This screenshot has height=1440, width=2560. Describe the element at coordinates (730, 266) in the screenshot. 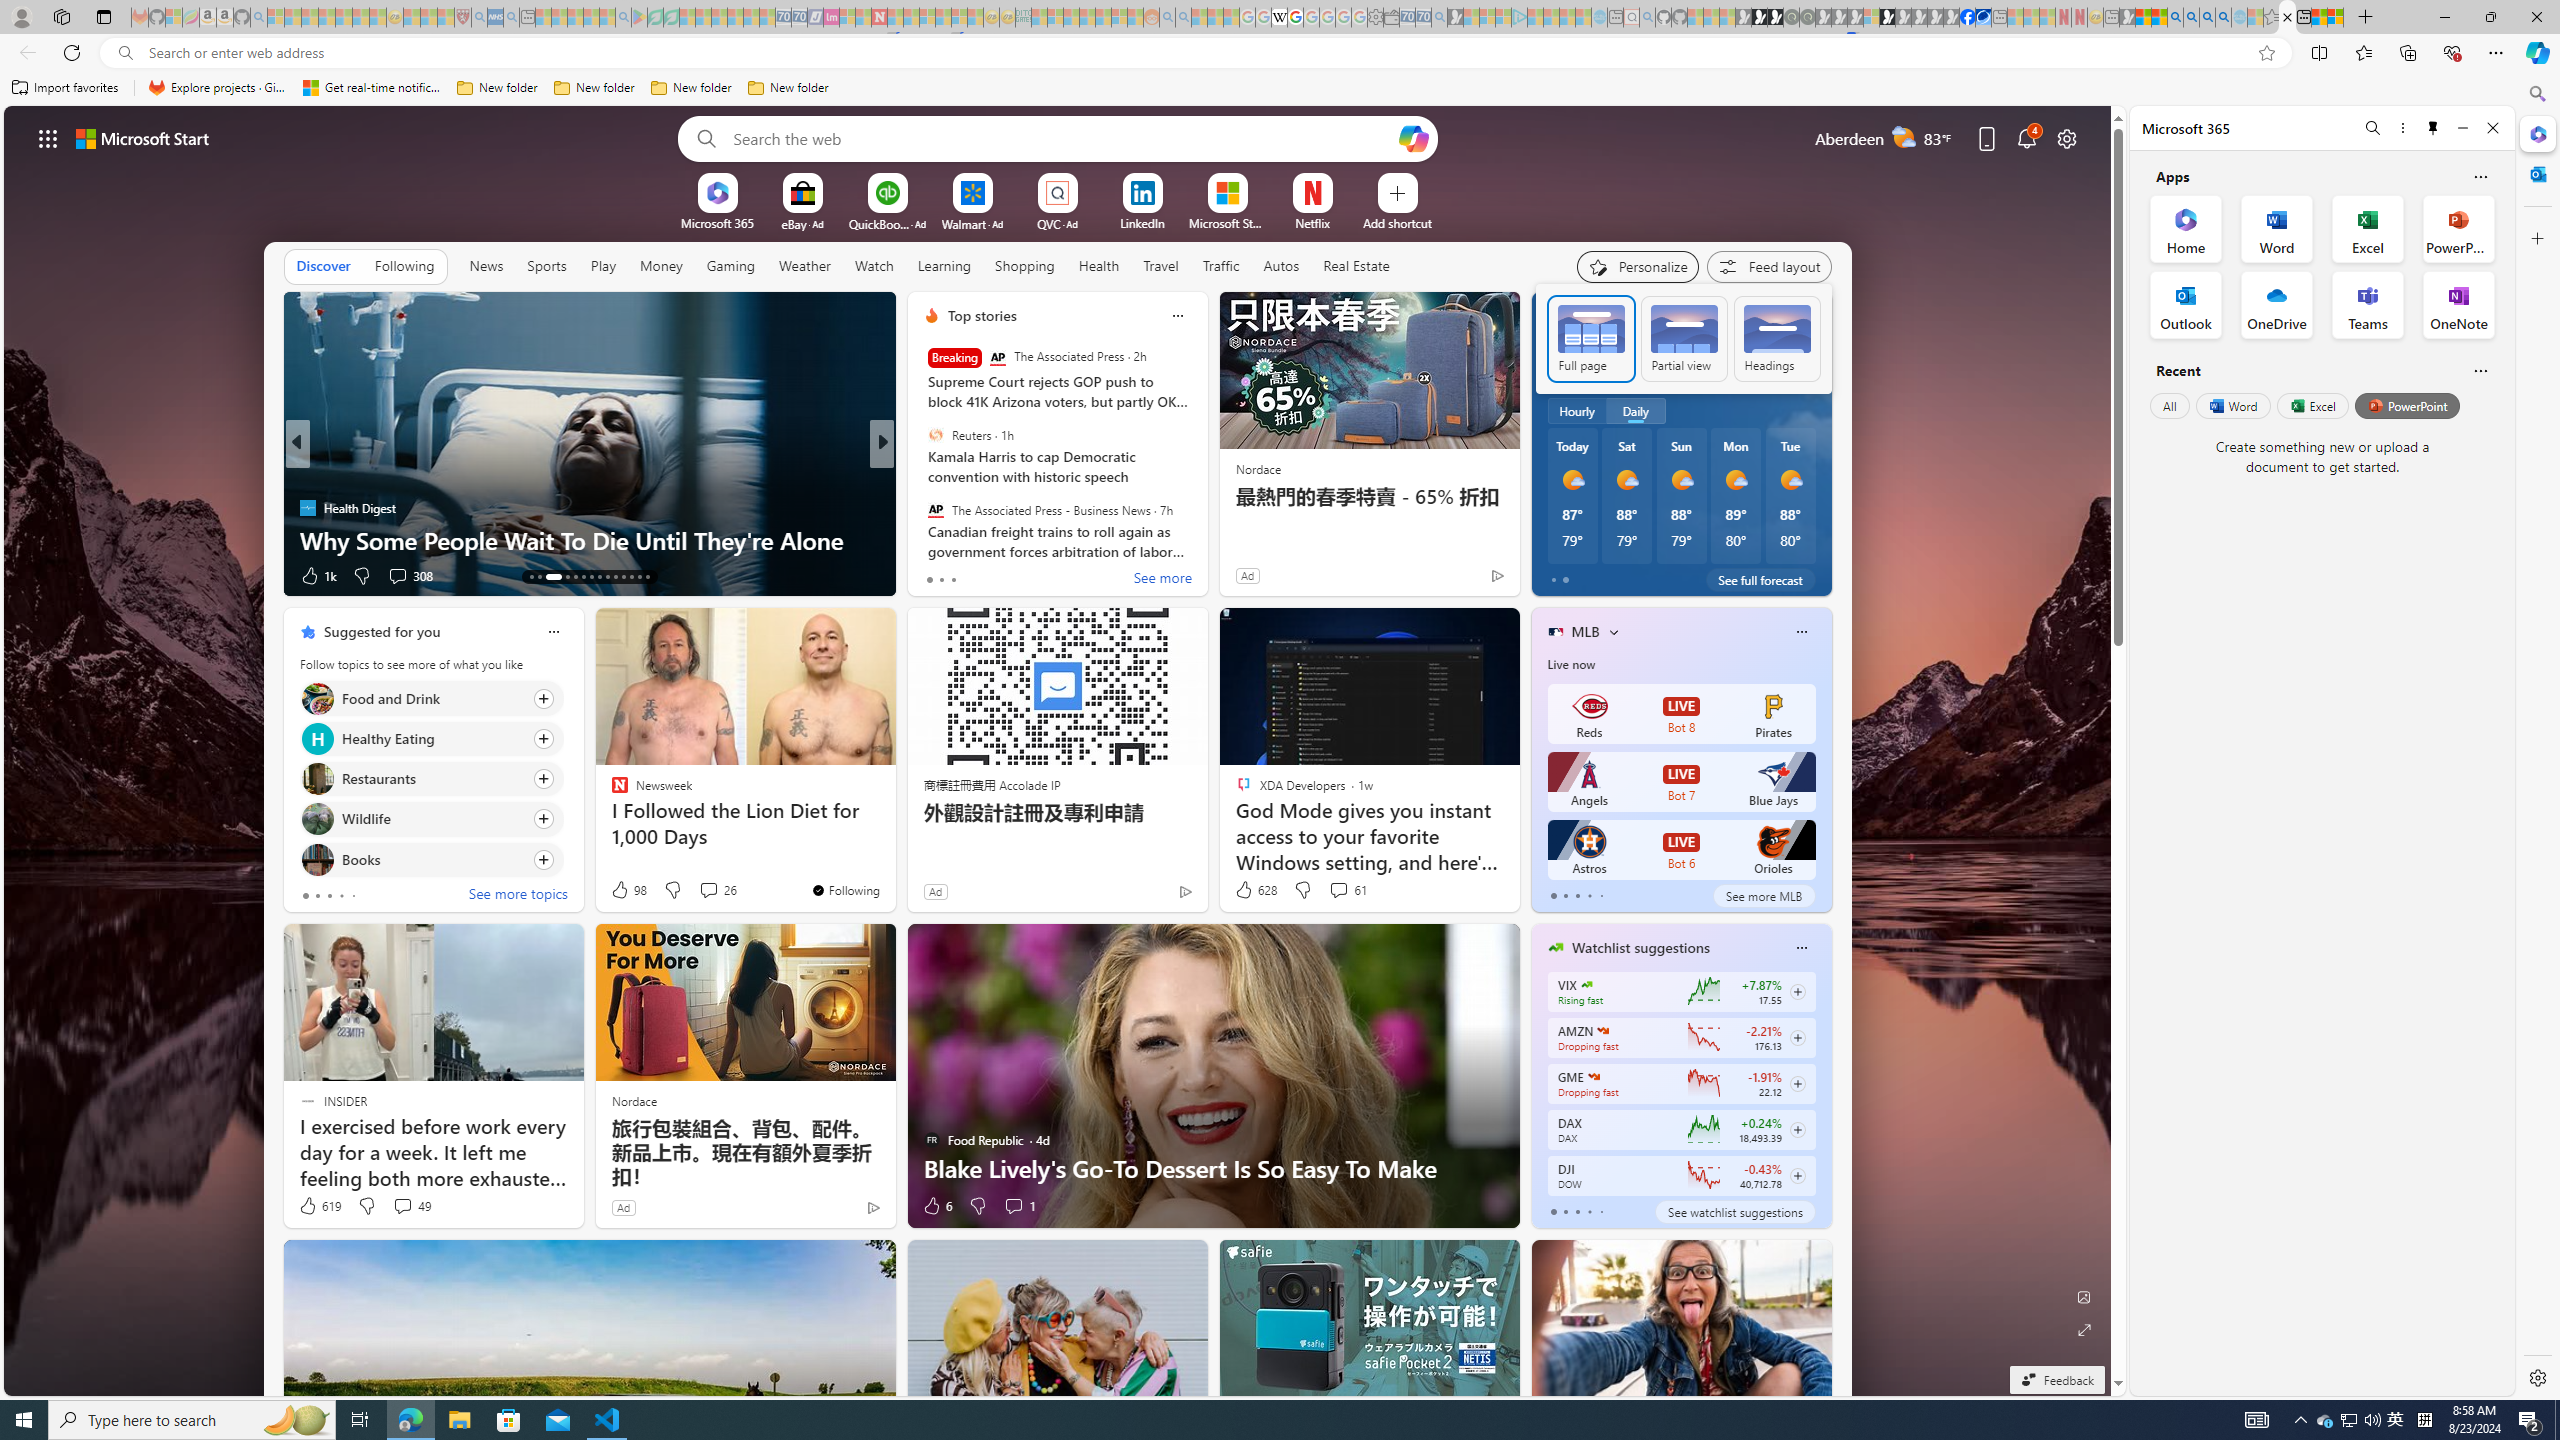

I see `Gaming` at that location.